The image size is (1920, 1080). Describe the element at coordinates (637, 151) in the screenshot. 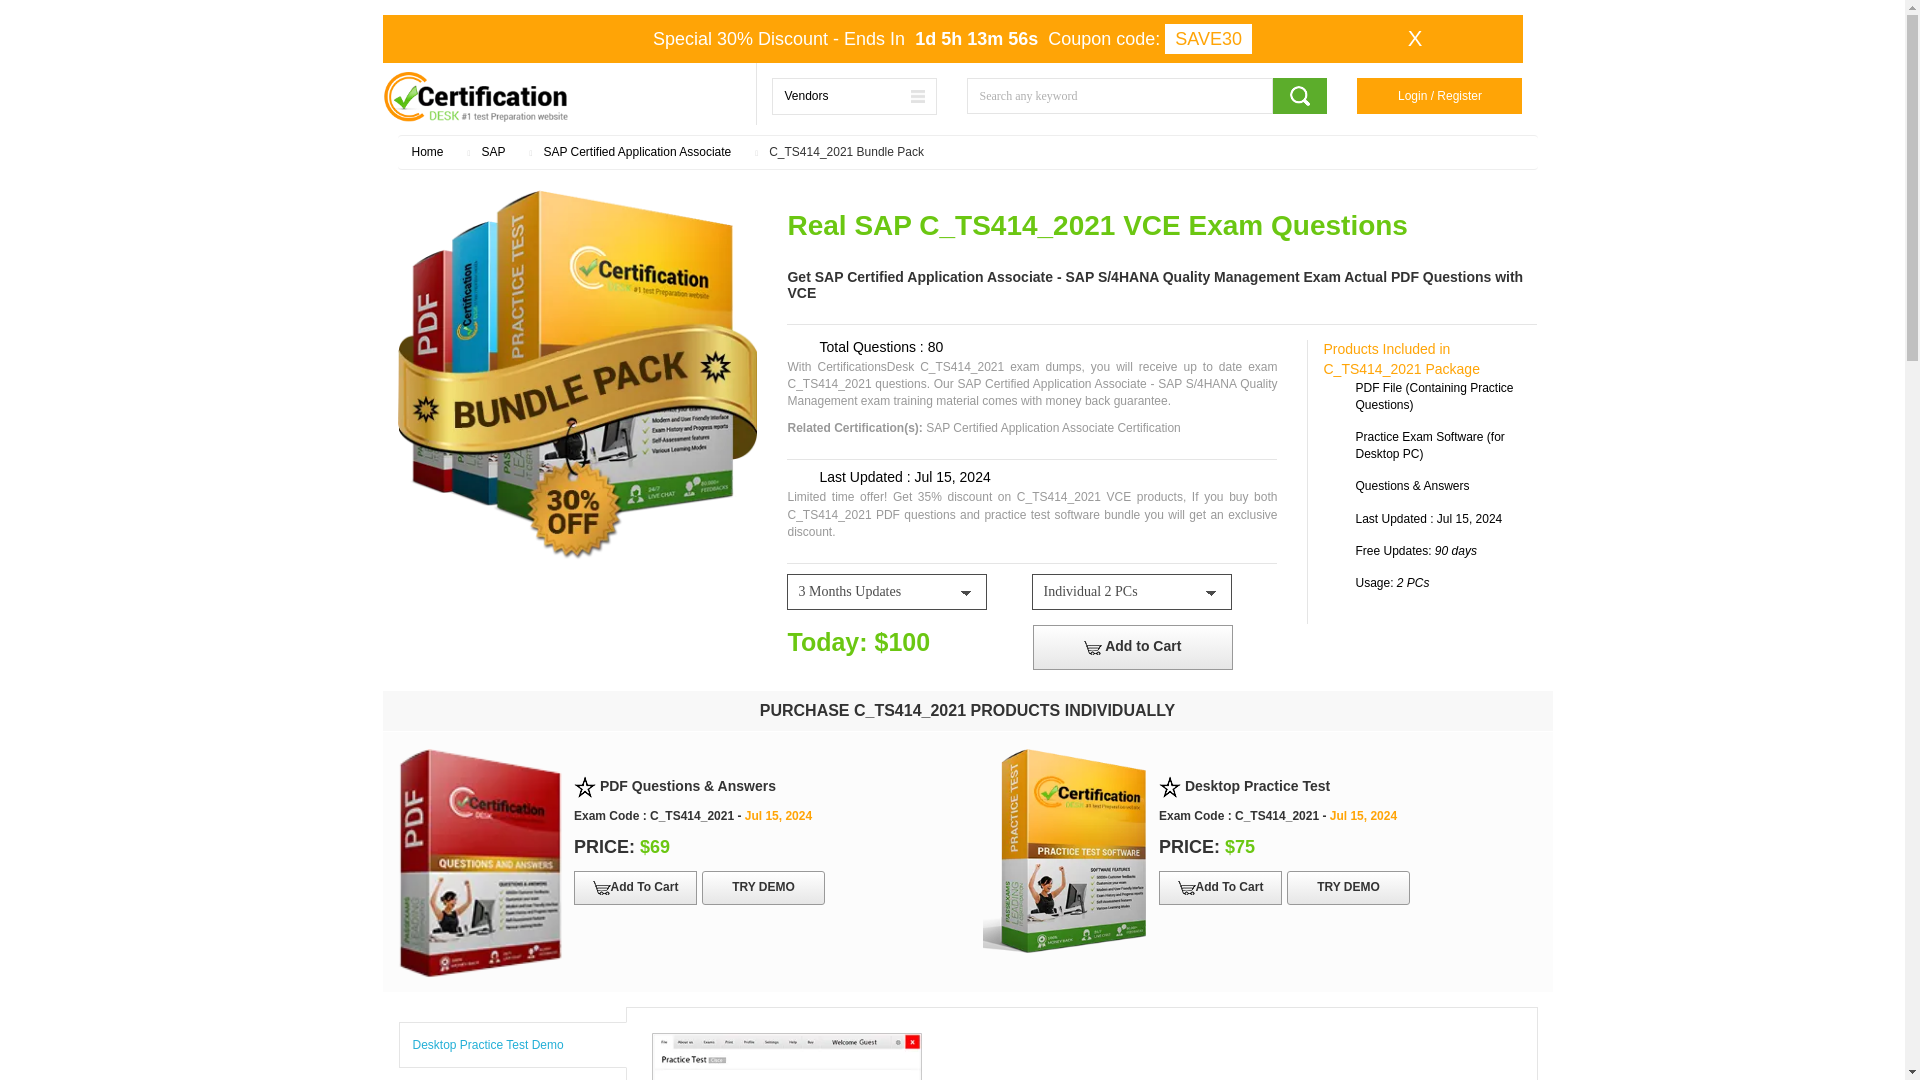

I see `SAP Certified Application Associate` at that location.